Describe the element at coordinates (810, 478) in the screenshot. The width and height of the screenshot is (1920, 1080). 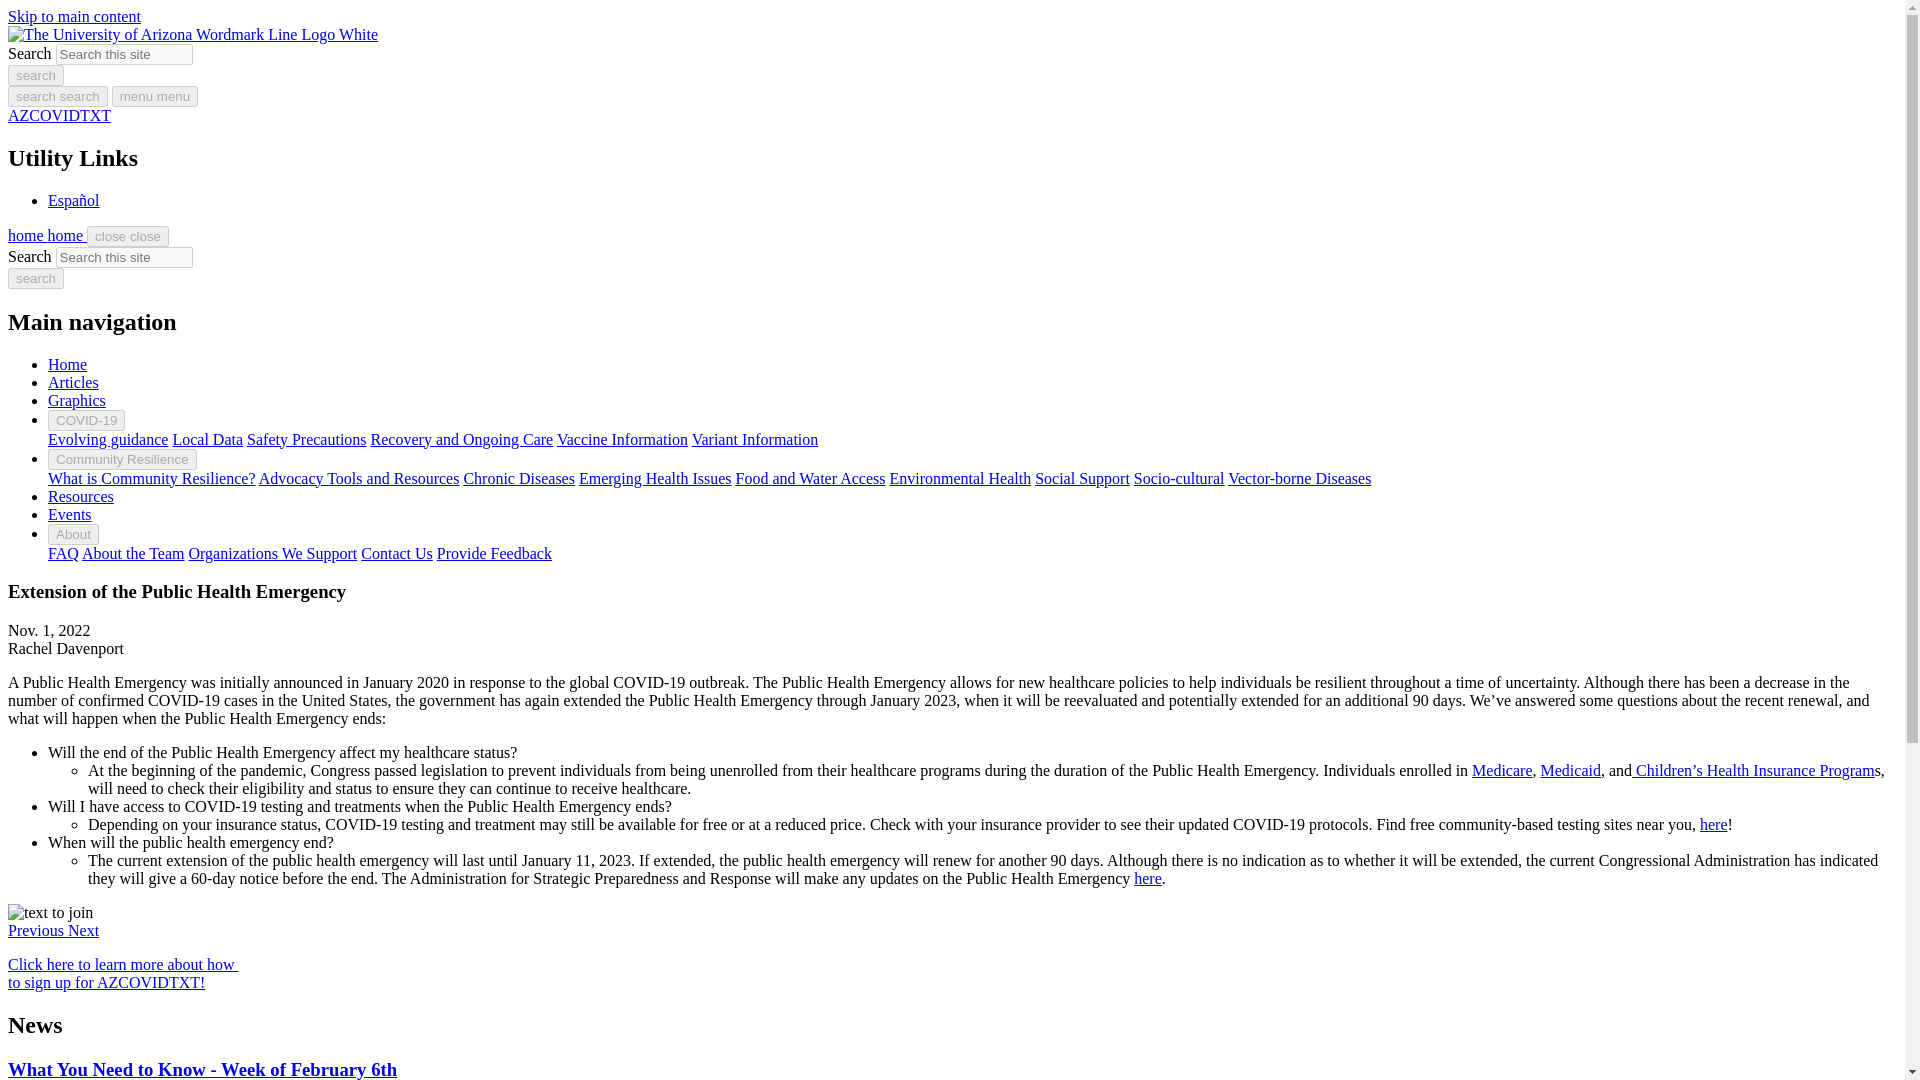
I see `Food and Water Access` at that location.